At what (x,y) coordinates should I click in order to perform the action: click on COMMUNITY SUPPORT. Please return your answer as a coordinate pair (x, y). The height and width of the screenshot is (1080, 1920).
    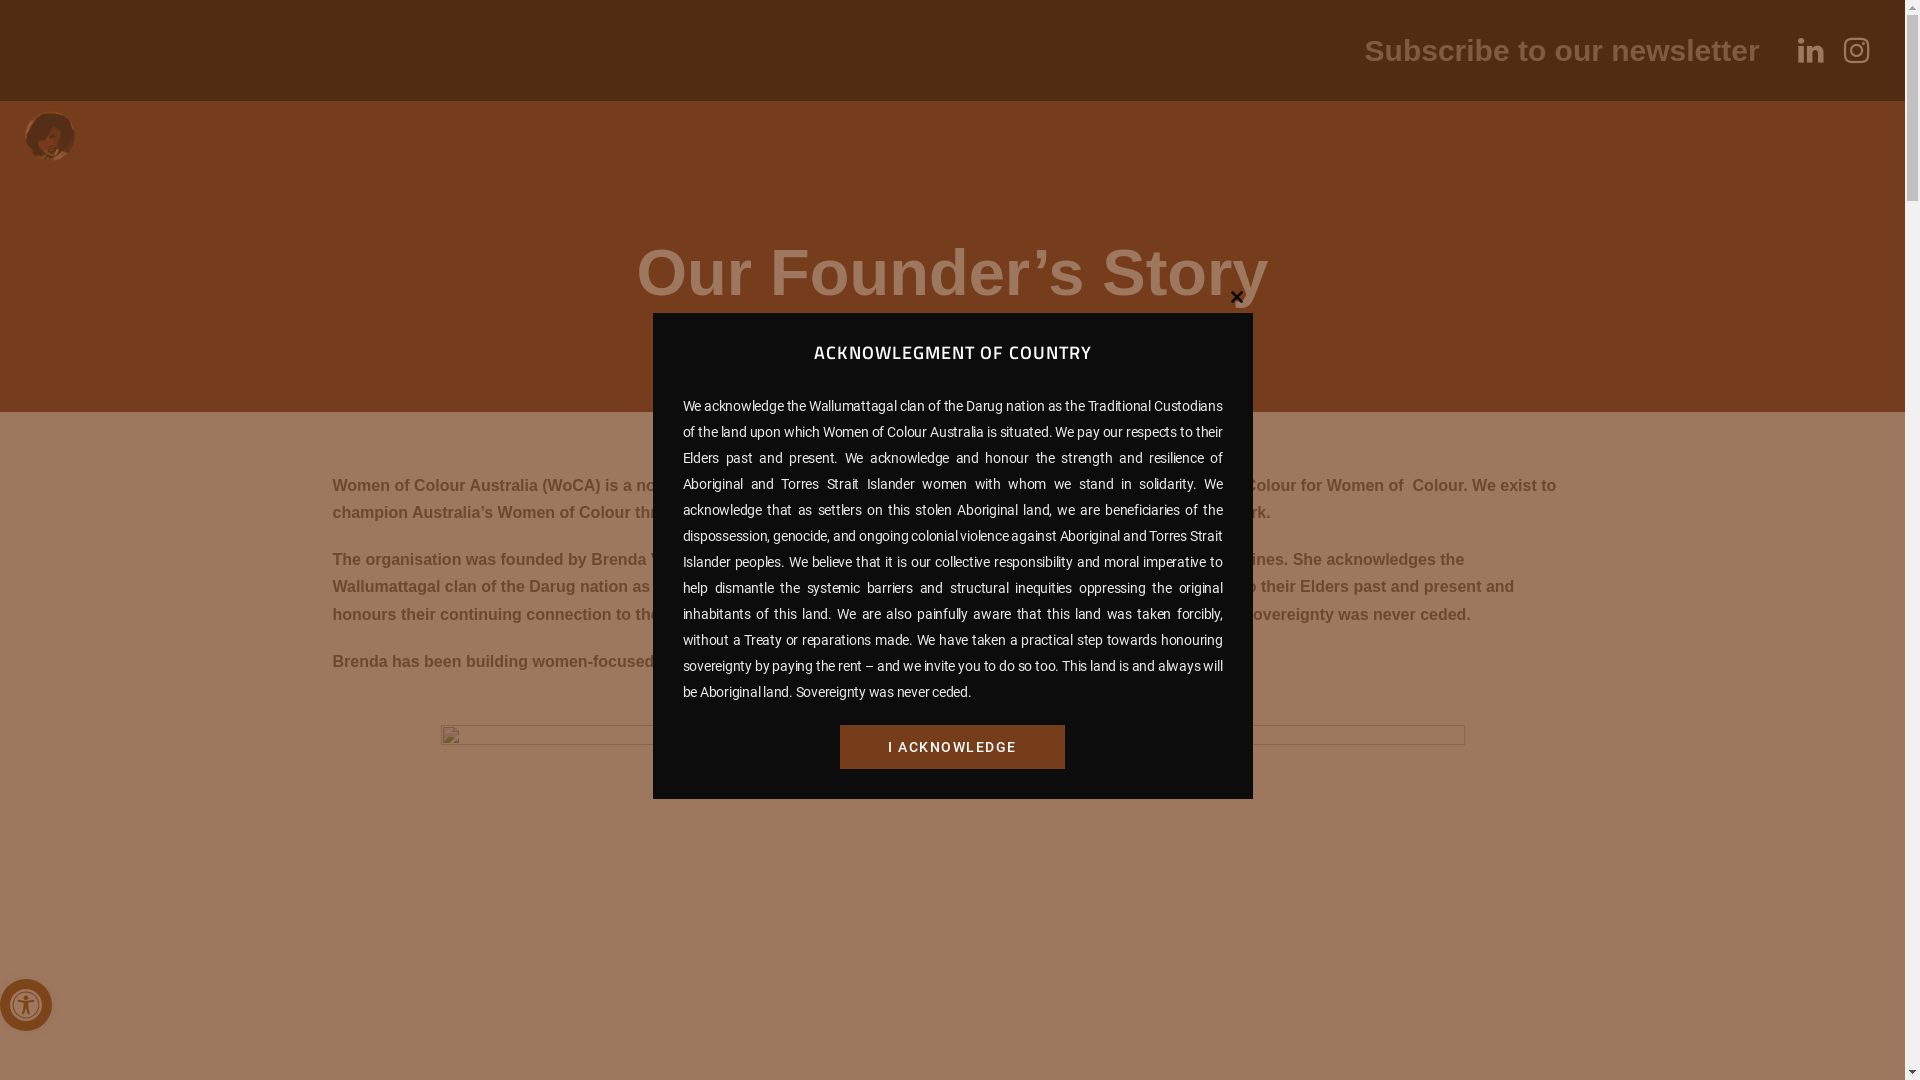
    Looking at the image, I should click on (512, 150).